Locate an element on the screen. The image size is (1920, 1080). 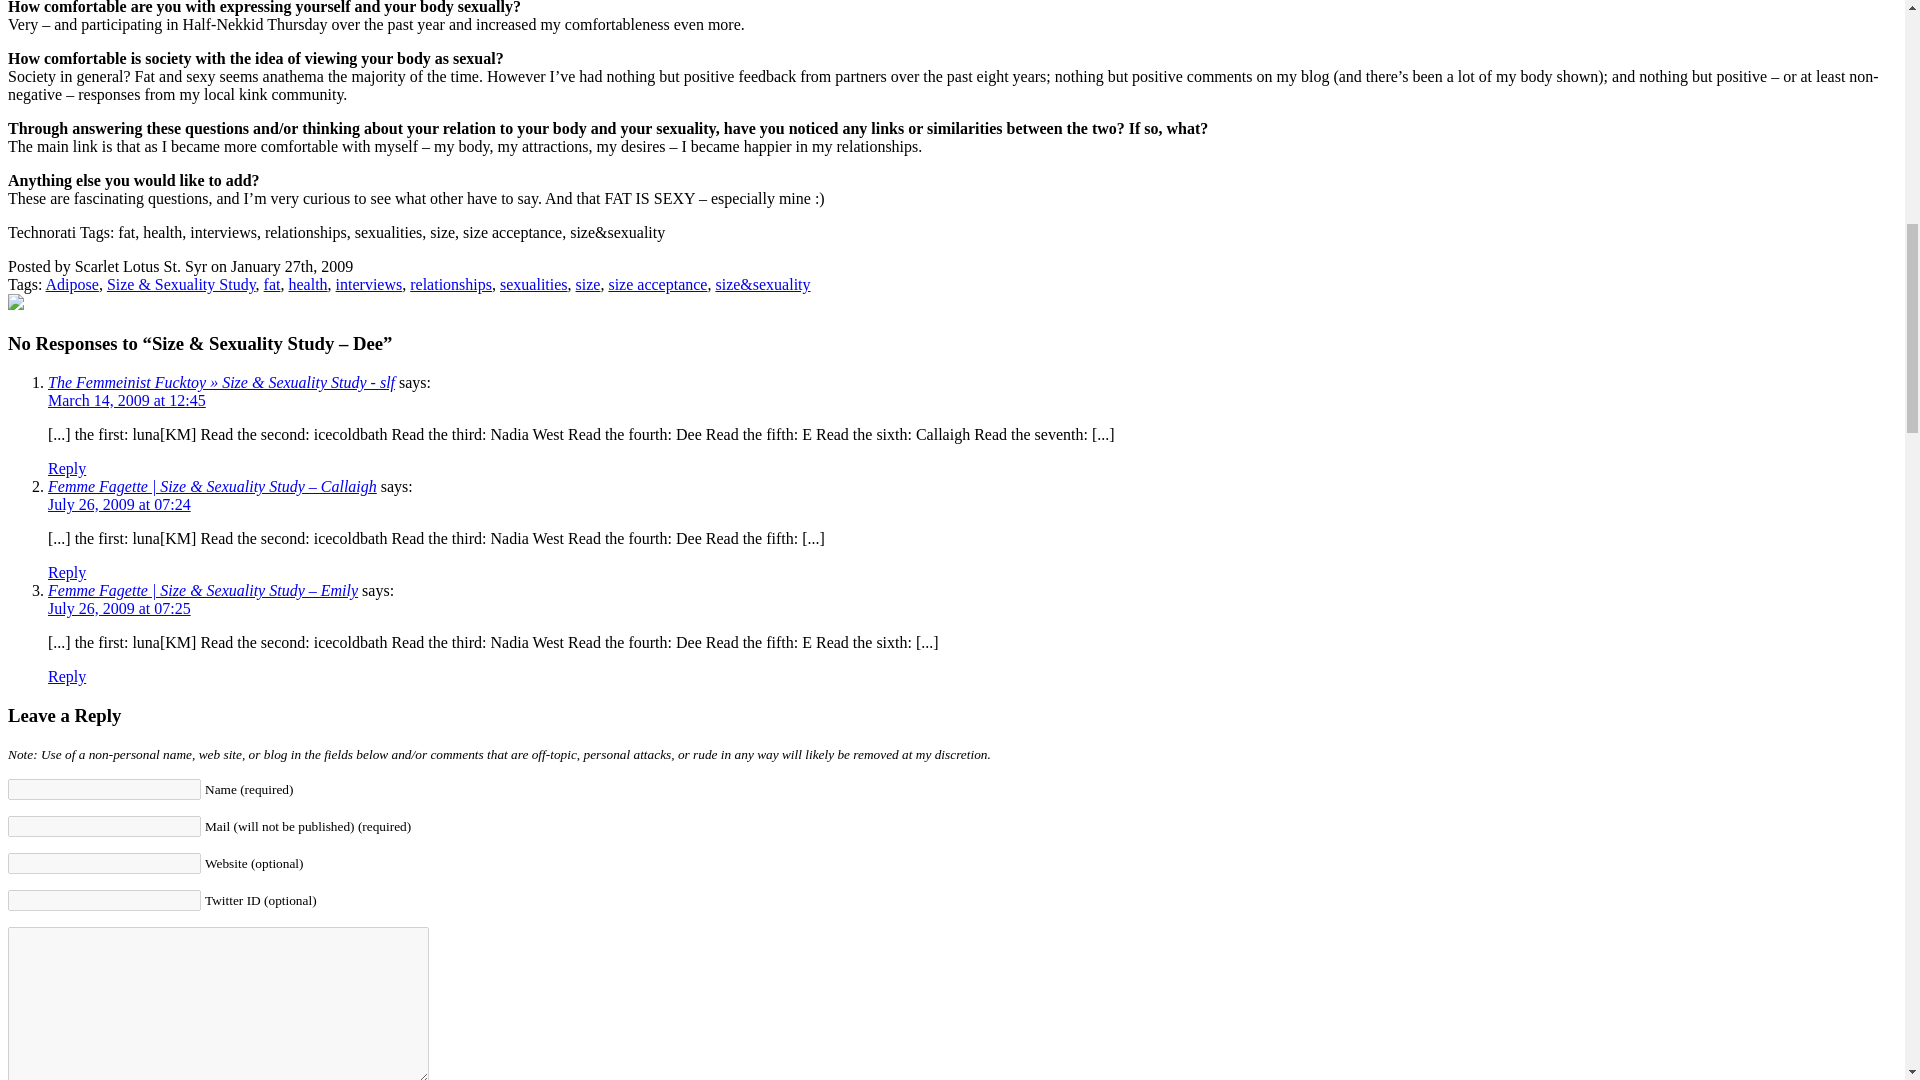
relationships is located at coordinates (450, 284).